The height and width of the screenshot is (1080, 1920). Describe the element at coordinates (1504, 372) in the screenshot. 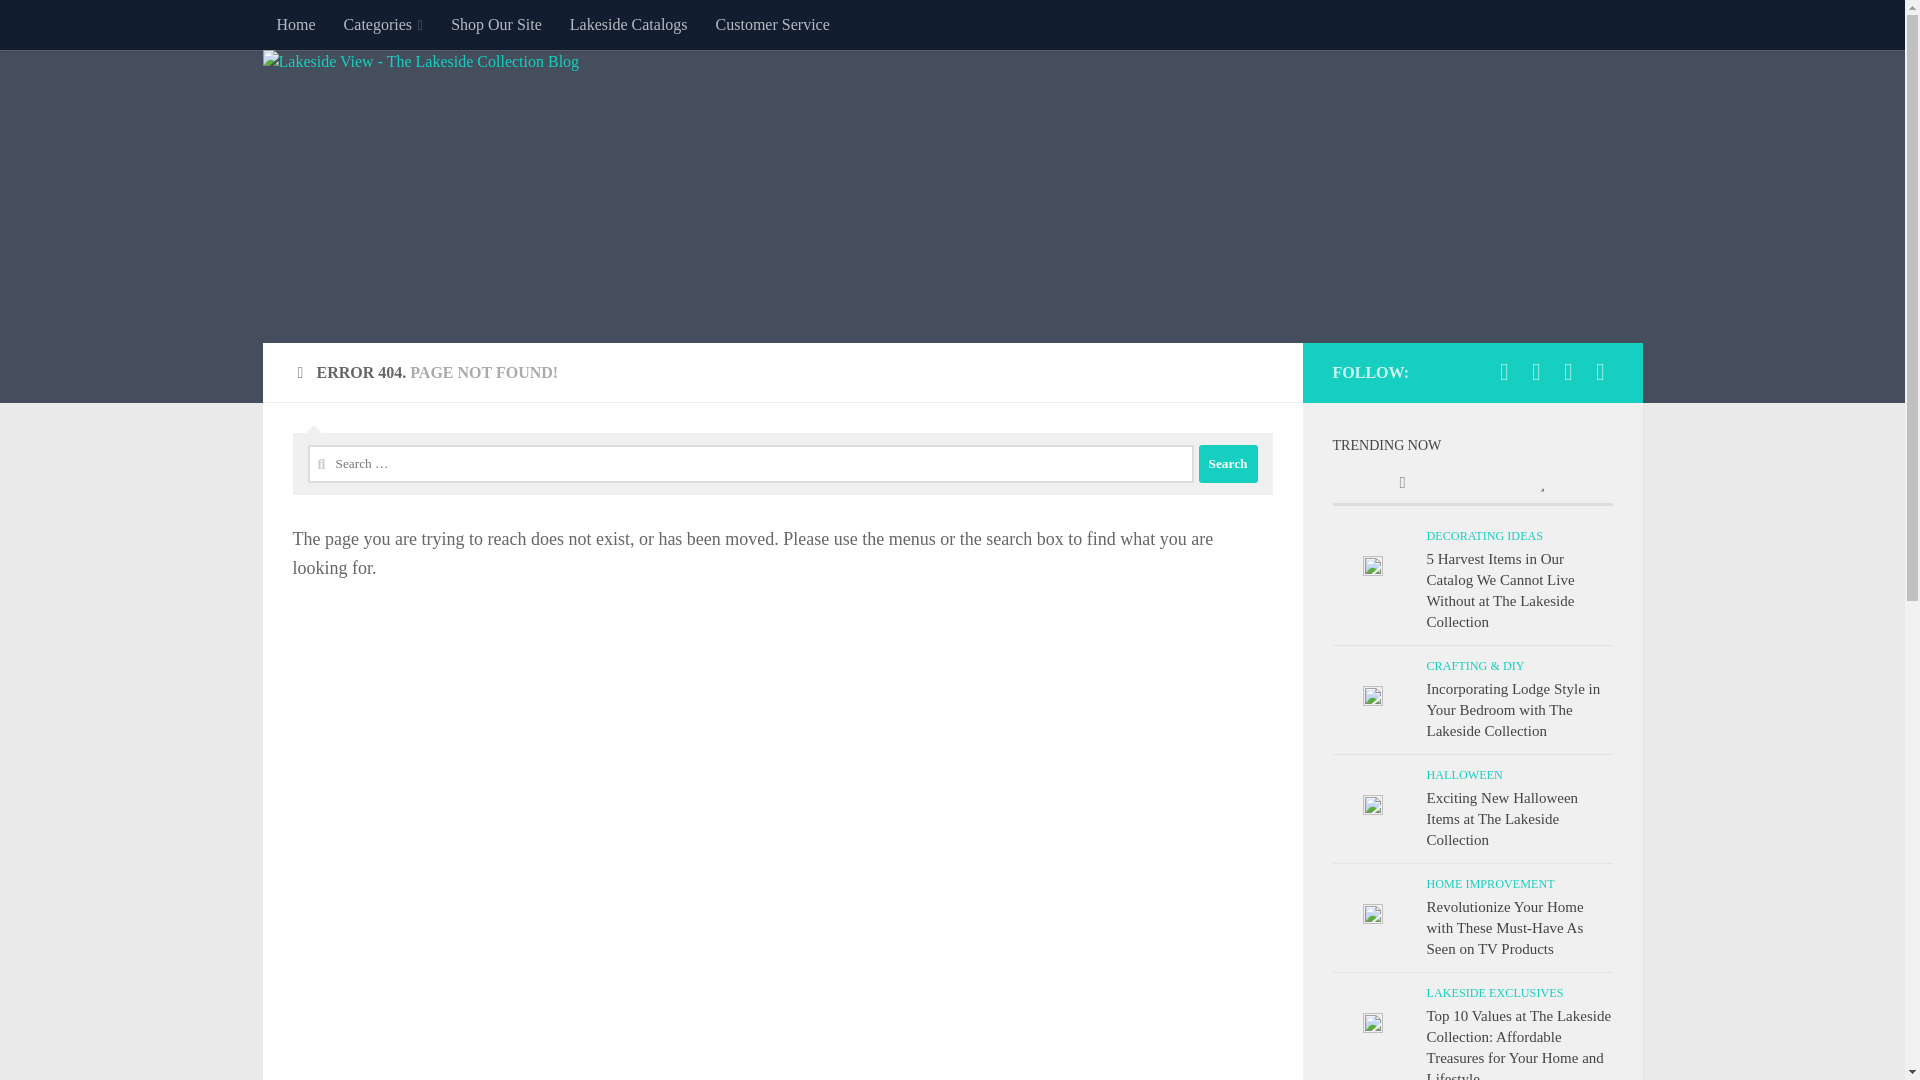

I see `Follow Us On Facebook` at that location.